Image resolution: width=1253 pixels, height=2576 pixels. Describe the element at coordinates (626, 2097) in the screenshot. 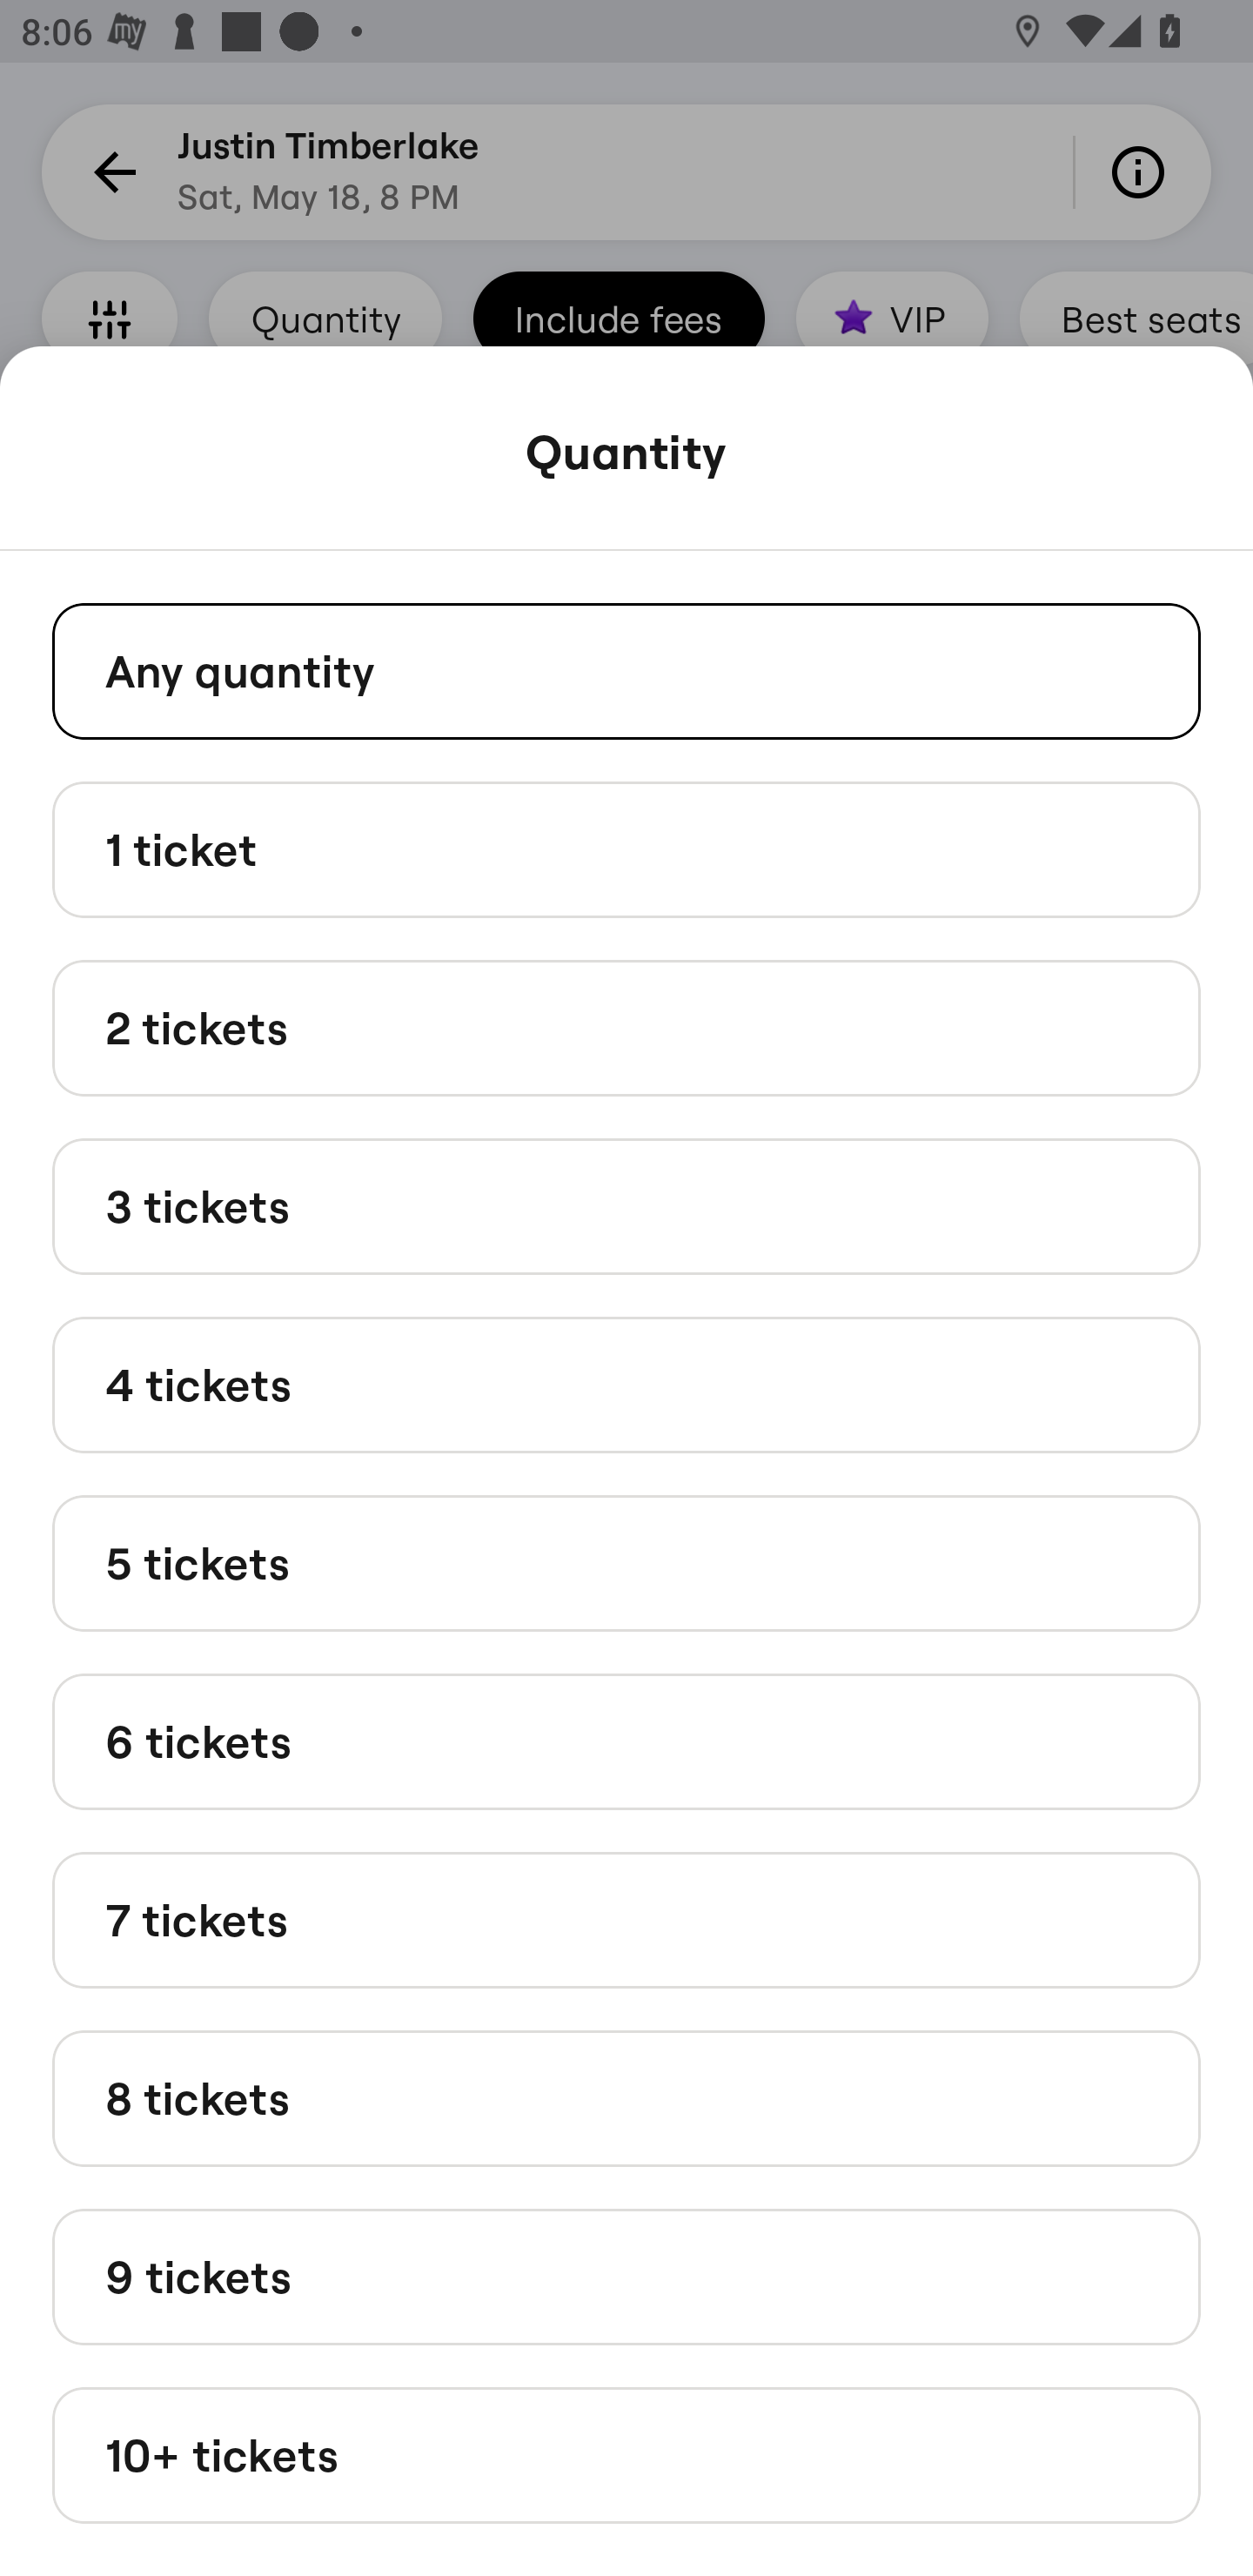

I see `8 tickets` at that location.